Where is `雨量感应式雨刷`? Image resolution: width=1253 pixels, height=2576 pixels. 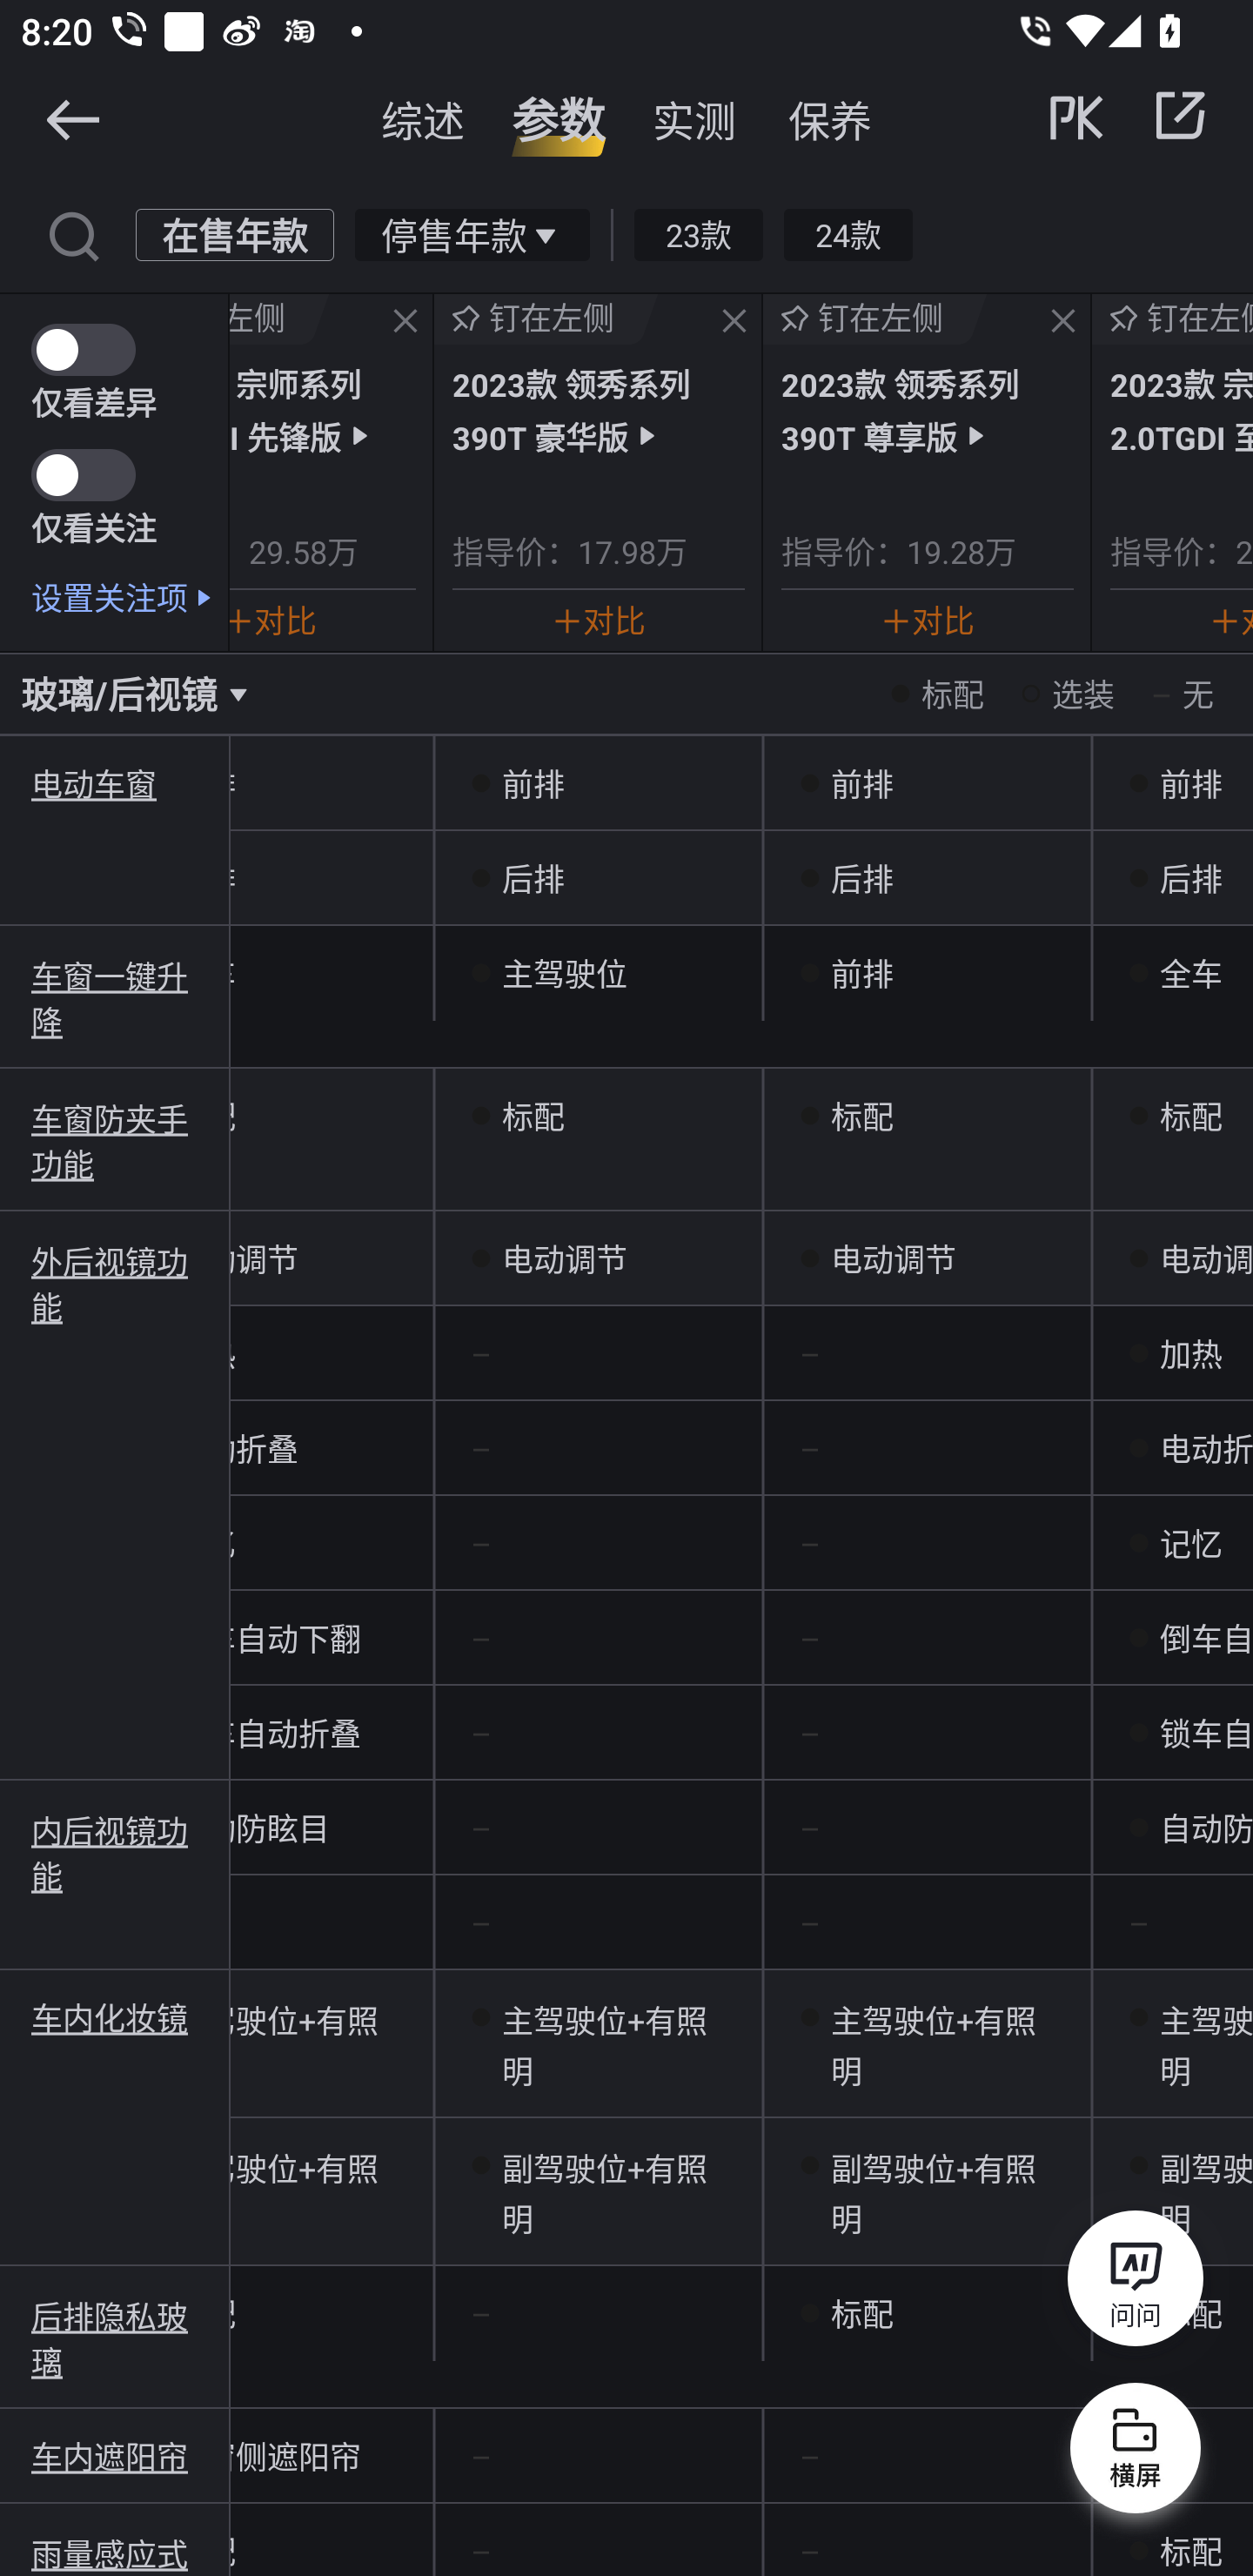 雨量感应式雨刷 is located at coordinates (115, 2553).